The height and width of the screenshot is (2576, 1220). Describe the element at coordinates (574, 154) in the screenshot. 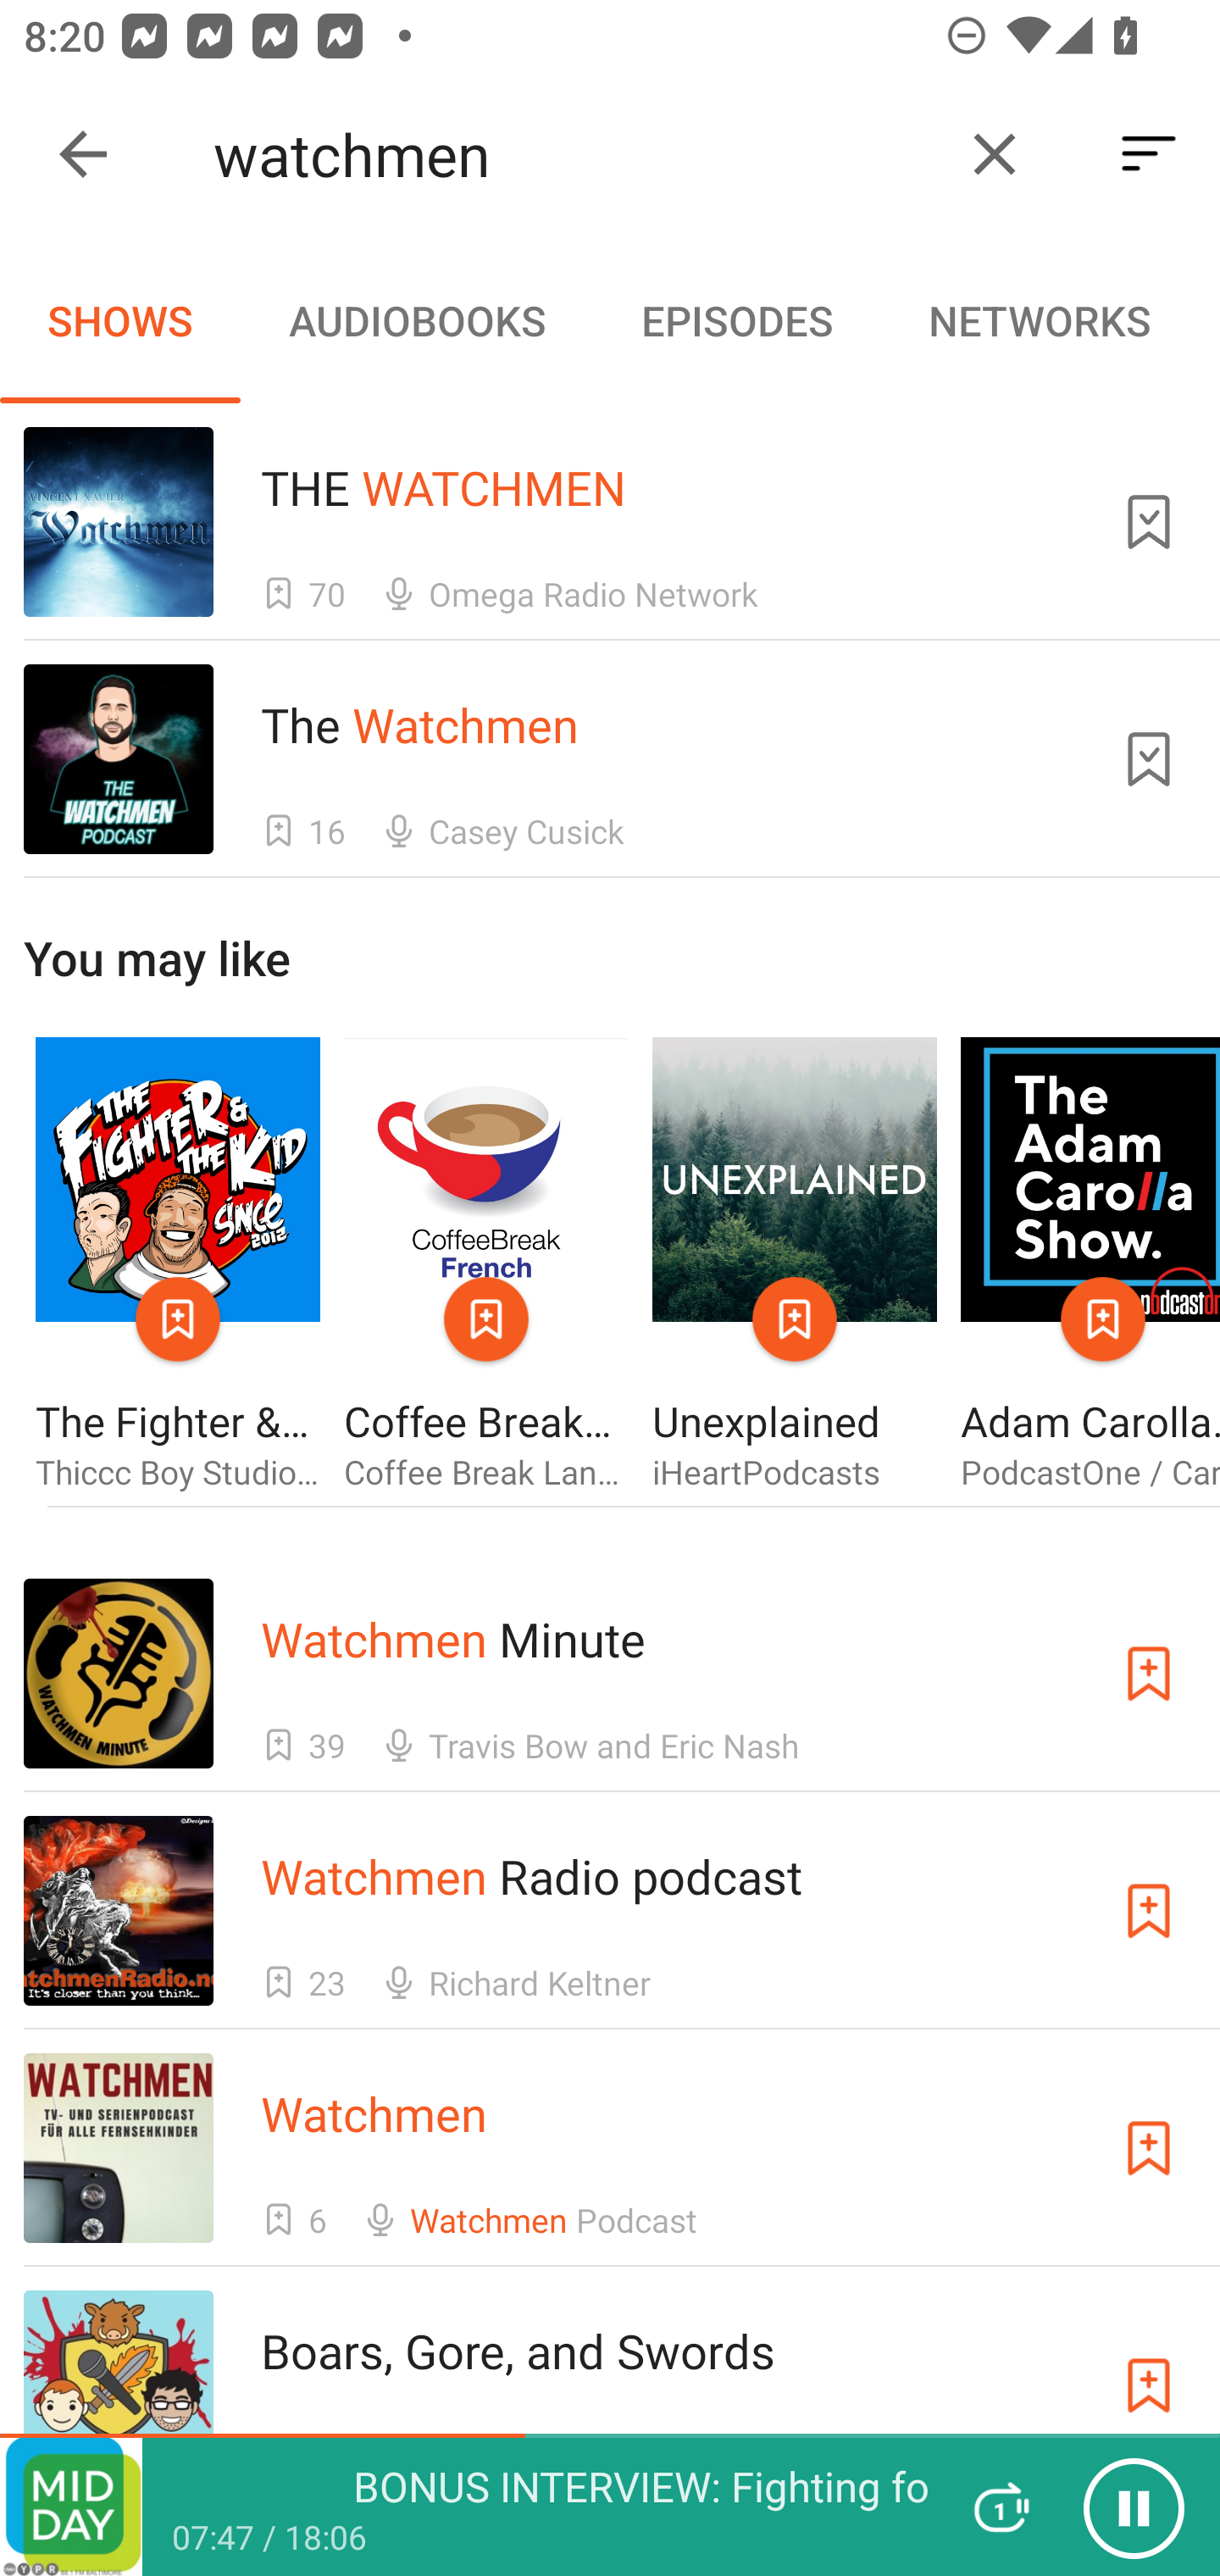

I see `watchmen` at that location.